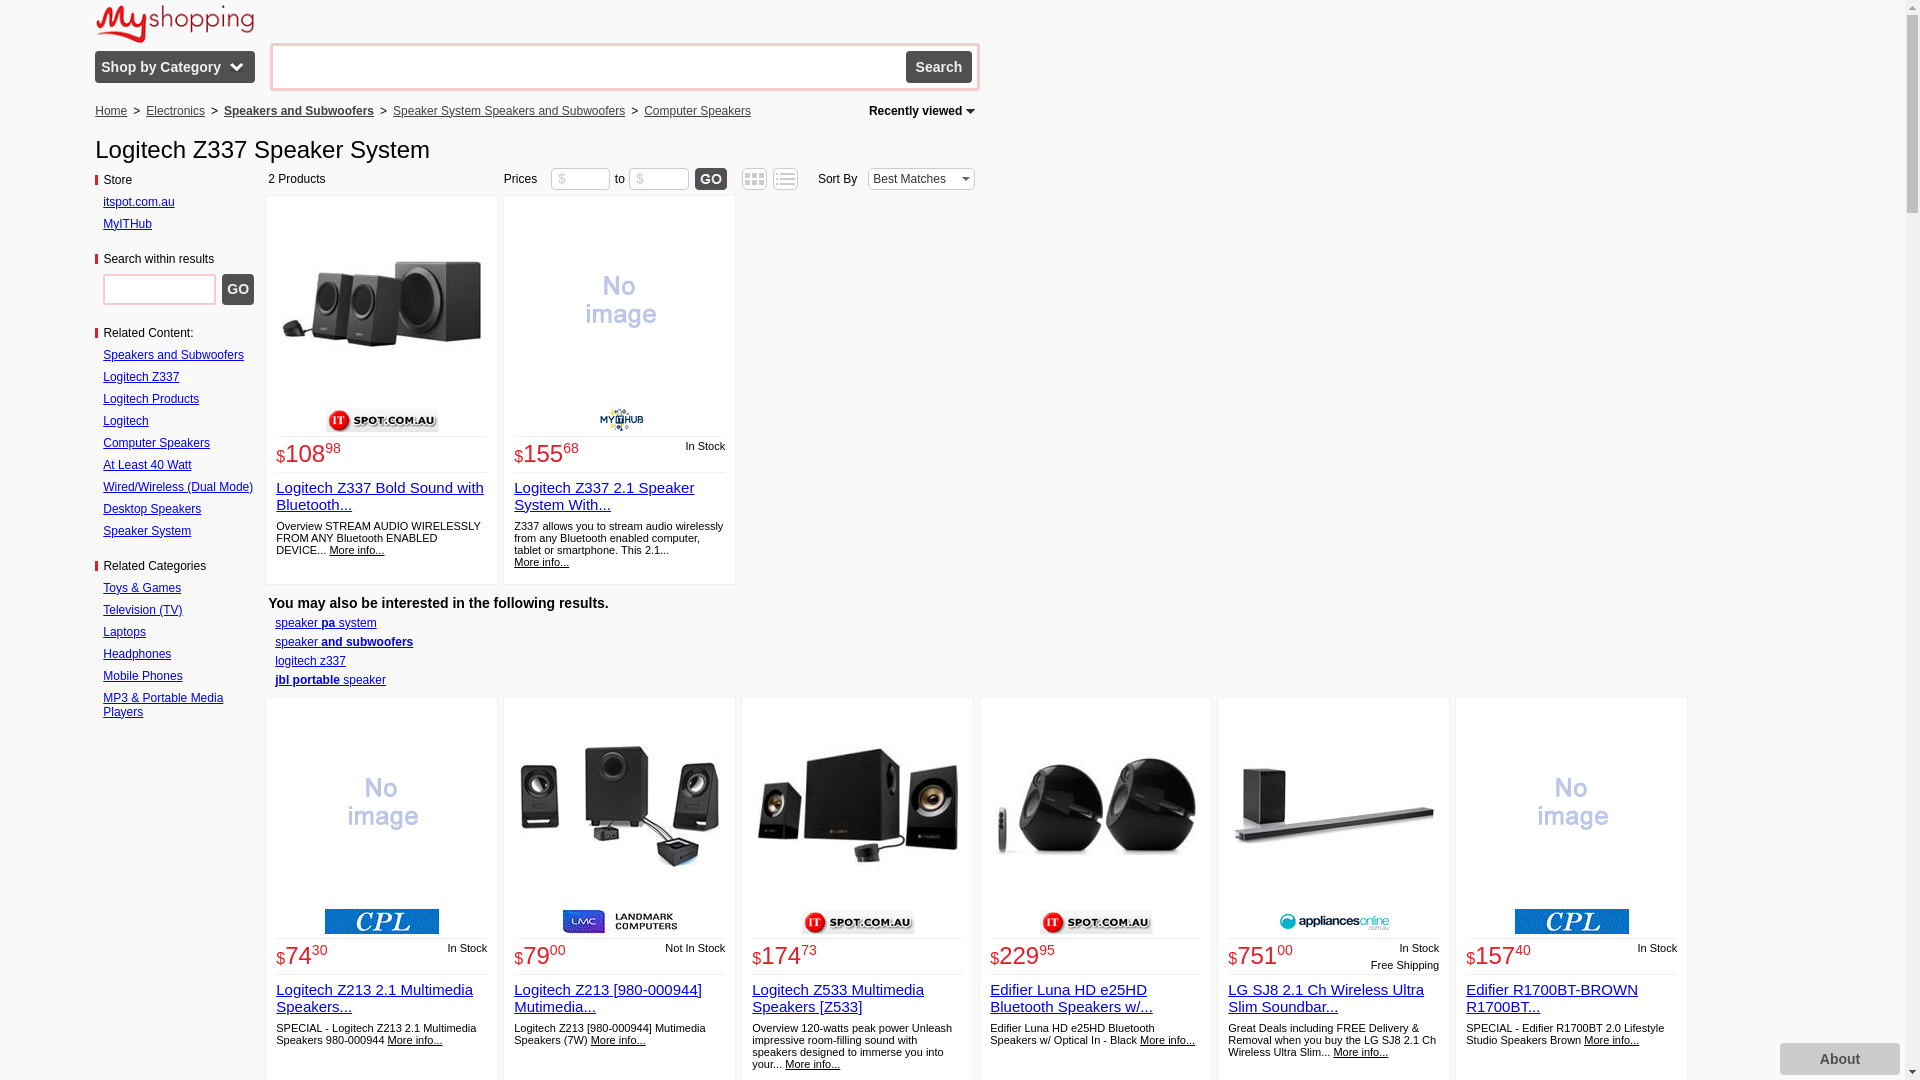 This screenshot has height=1080, width=1920. What do you see at coordinates (542, 562) in the screenshot?
I see `More info...` at bounding box center [542, 562].